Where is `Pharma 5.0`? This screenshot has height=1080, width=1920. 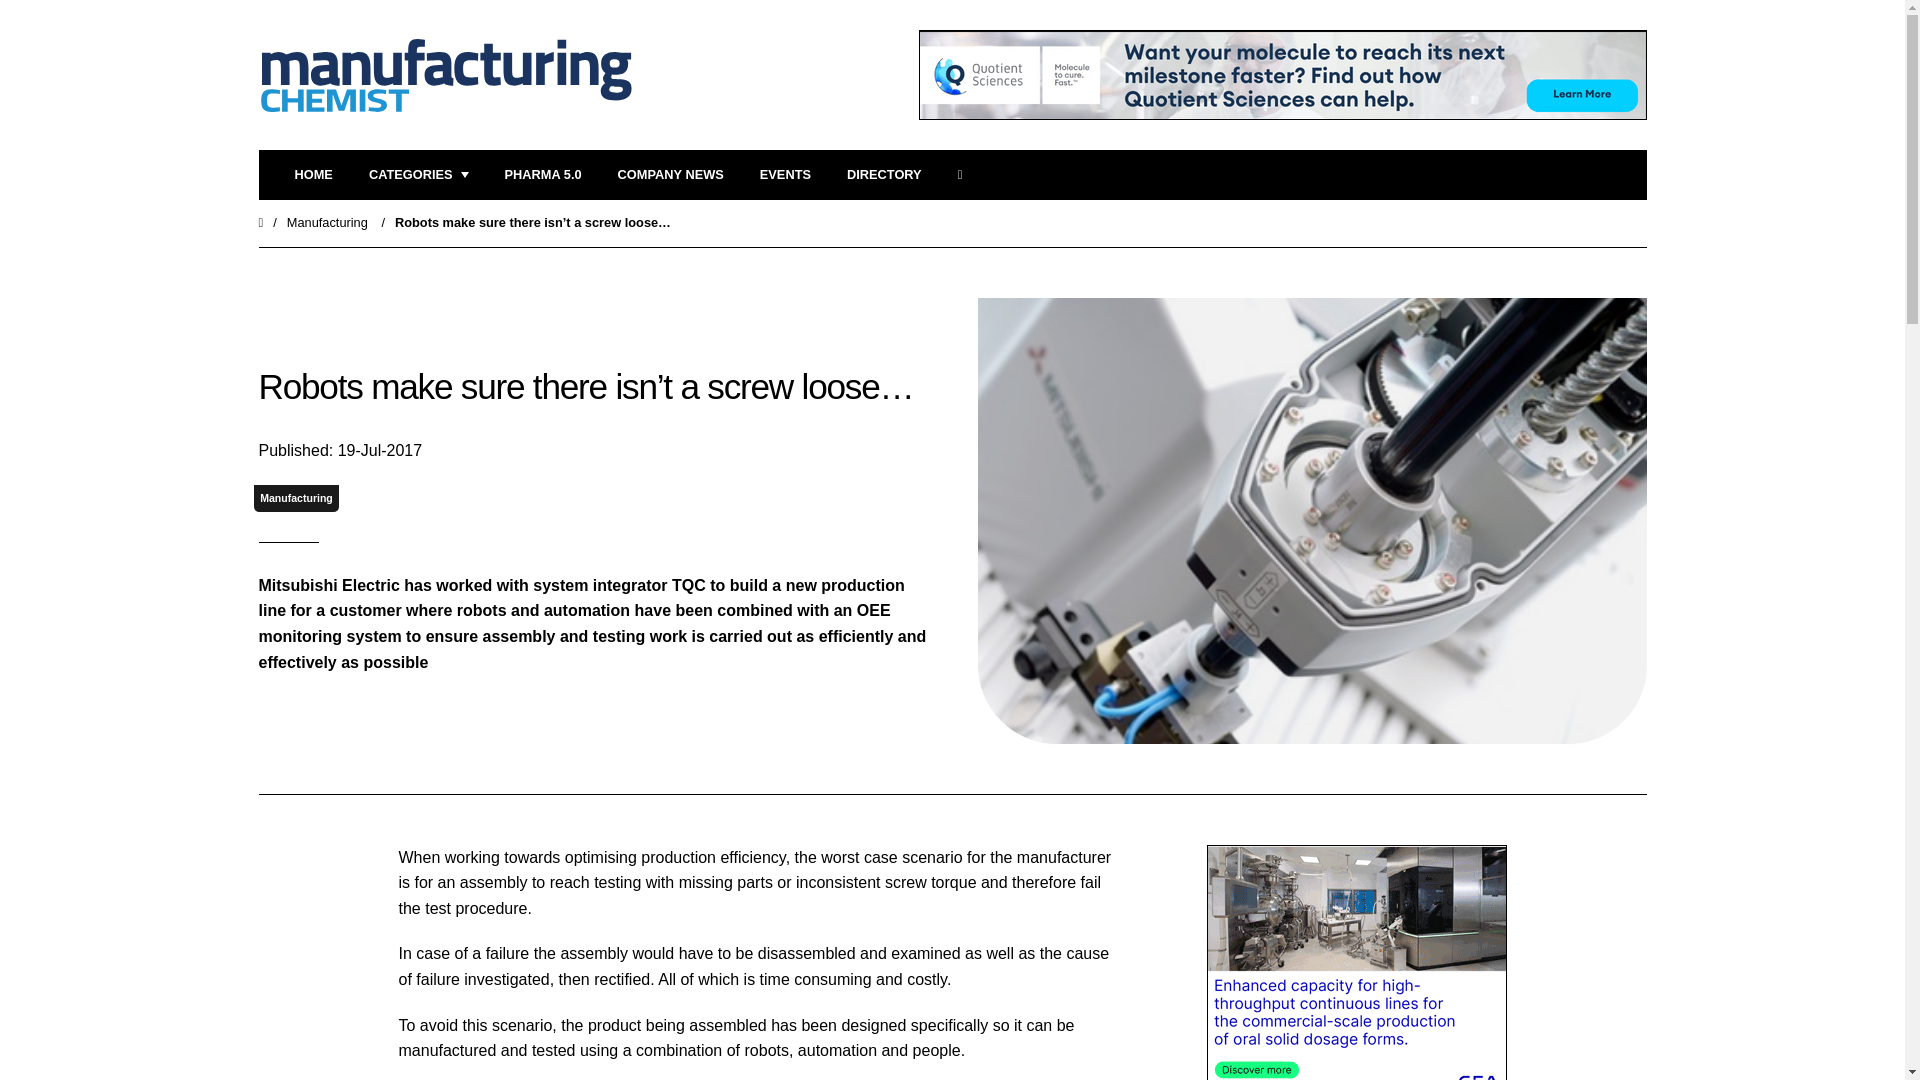 Pharma 5.0 is located at coordinates (542, 175).